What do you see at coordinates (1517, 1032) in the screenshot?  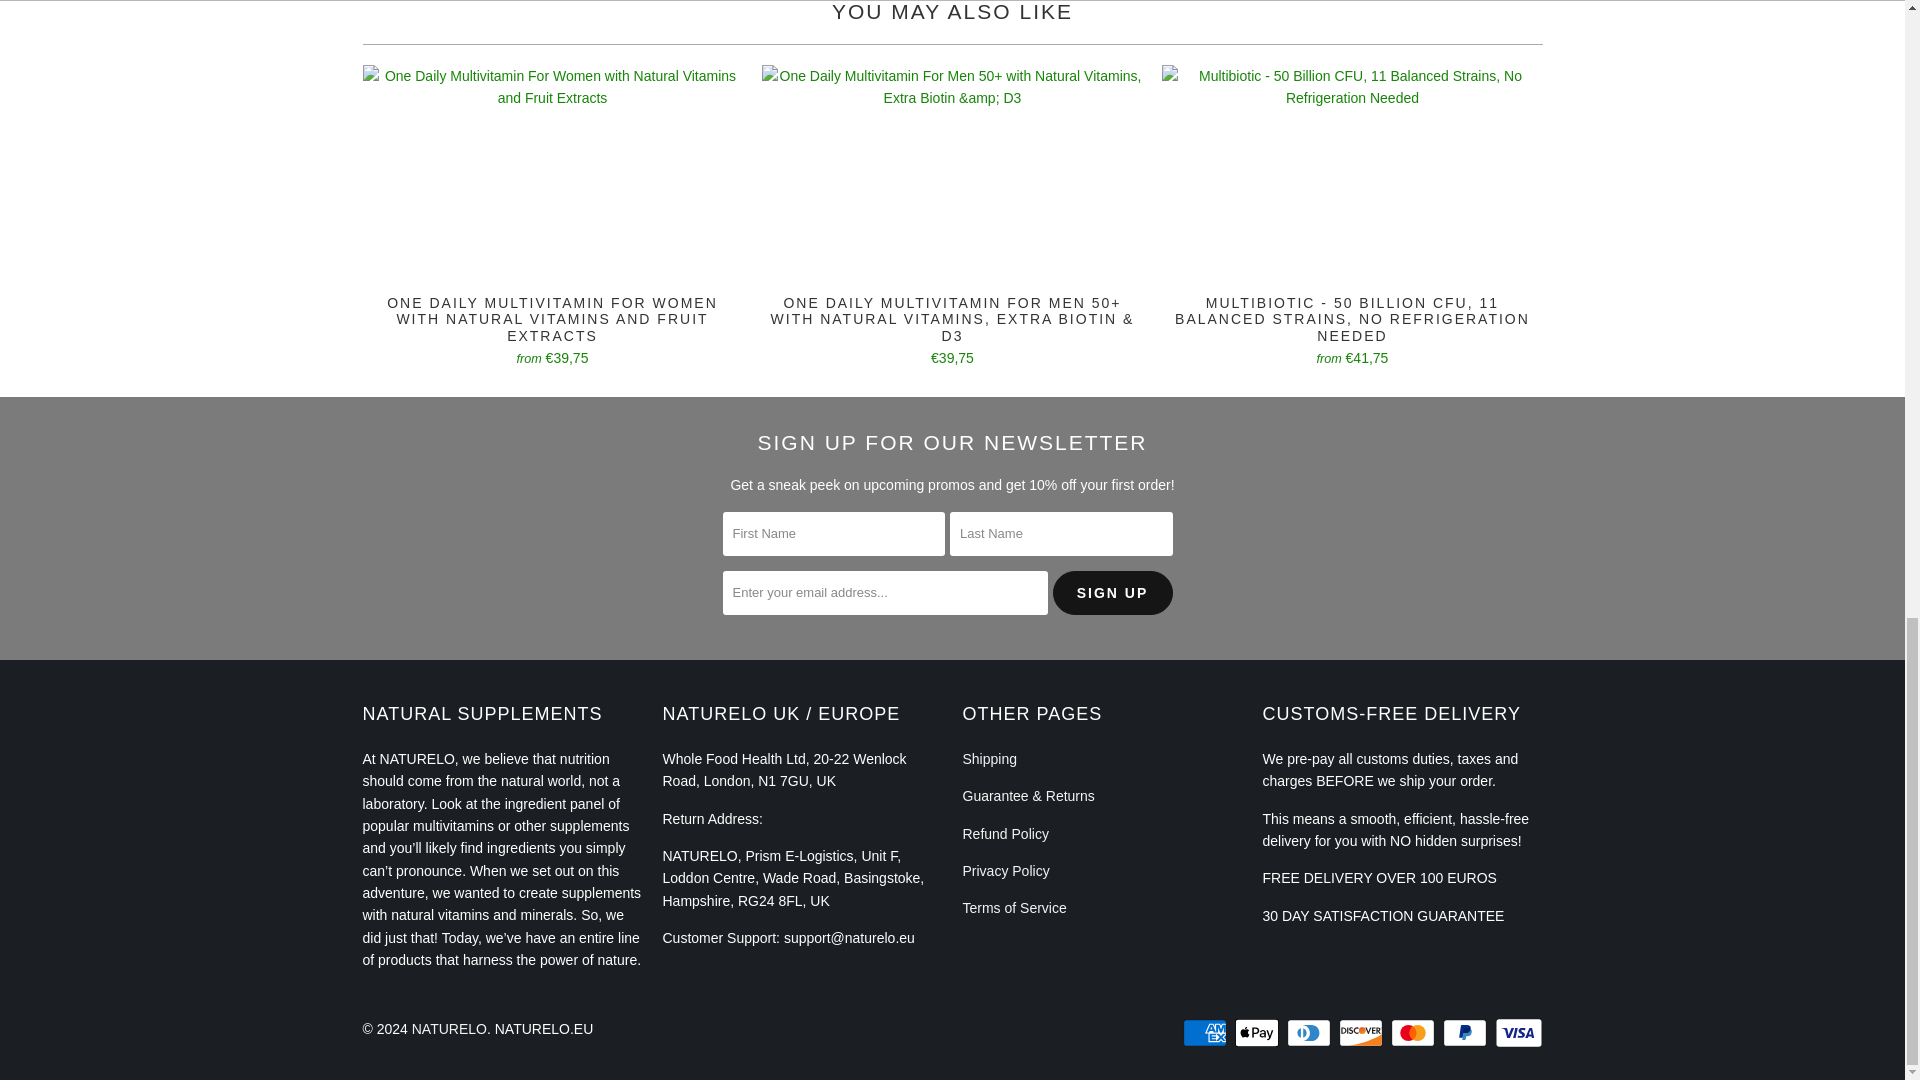 I see `Visa` at bounding box center [1517, 1032].